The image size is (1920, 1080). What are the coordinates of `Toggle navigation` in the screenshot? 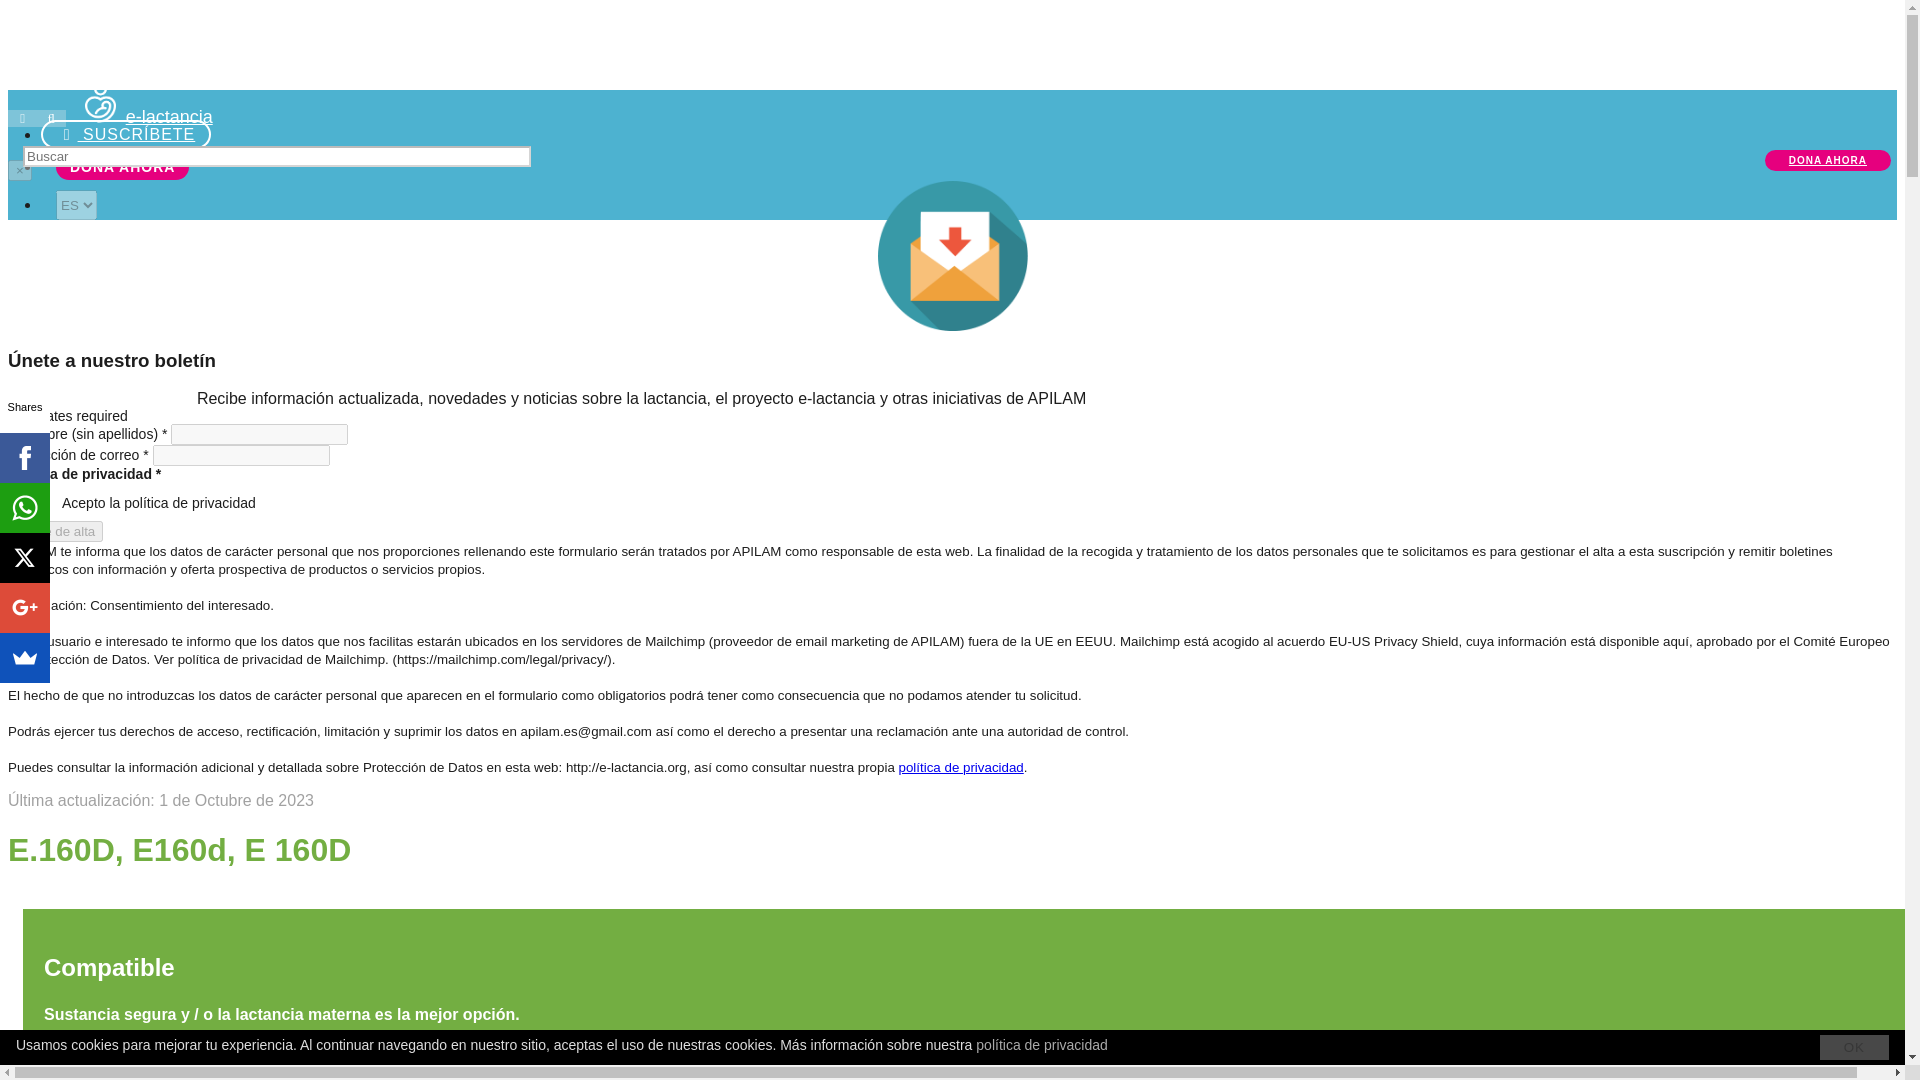 It's located at (22, 118).